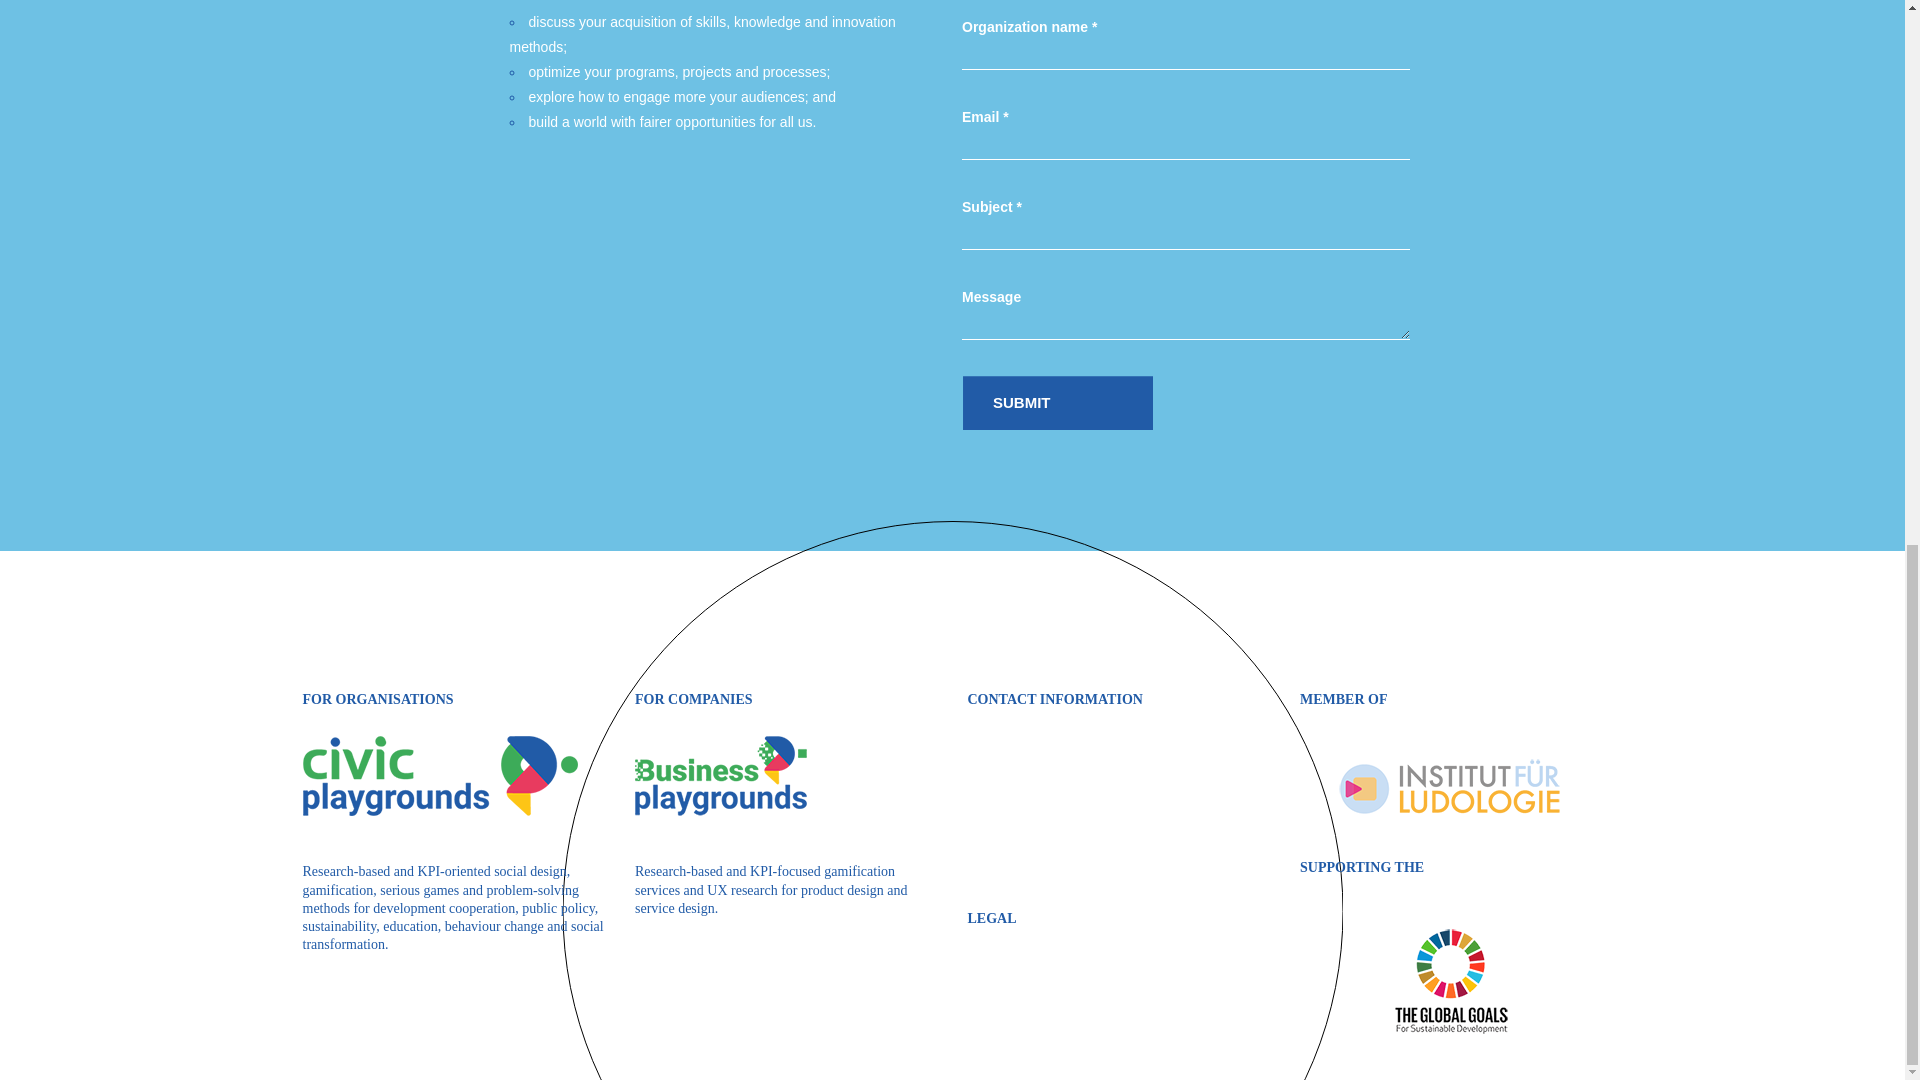 This screenshot has height=1080, width=1920. Describe the element at coordinates (1057, 402) in the screenshot. I see `SUBMIT` at that location.